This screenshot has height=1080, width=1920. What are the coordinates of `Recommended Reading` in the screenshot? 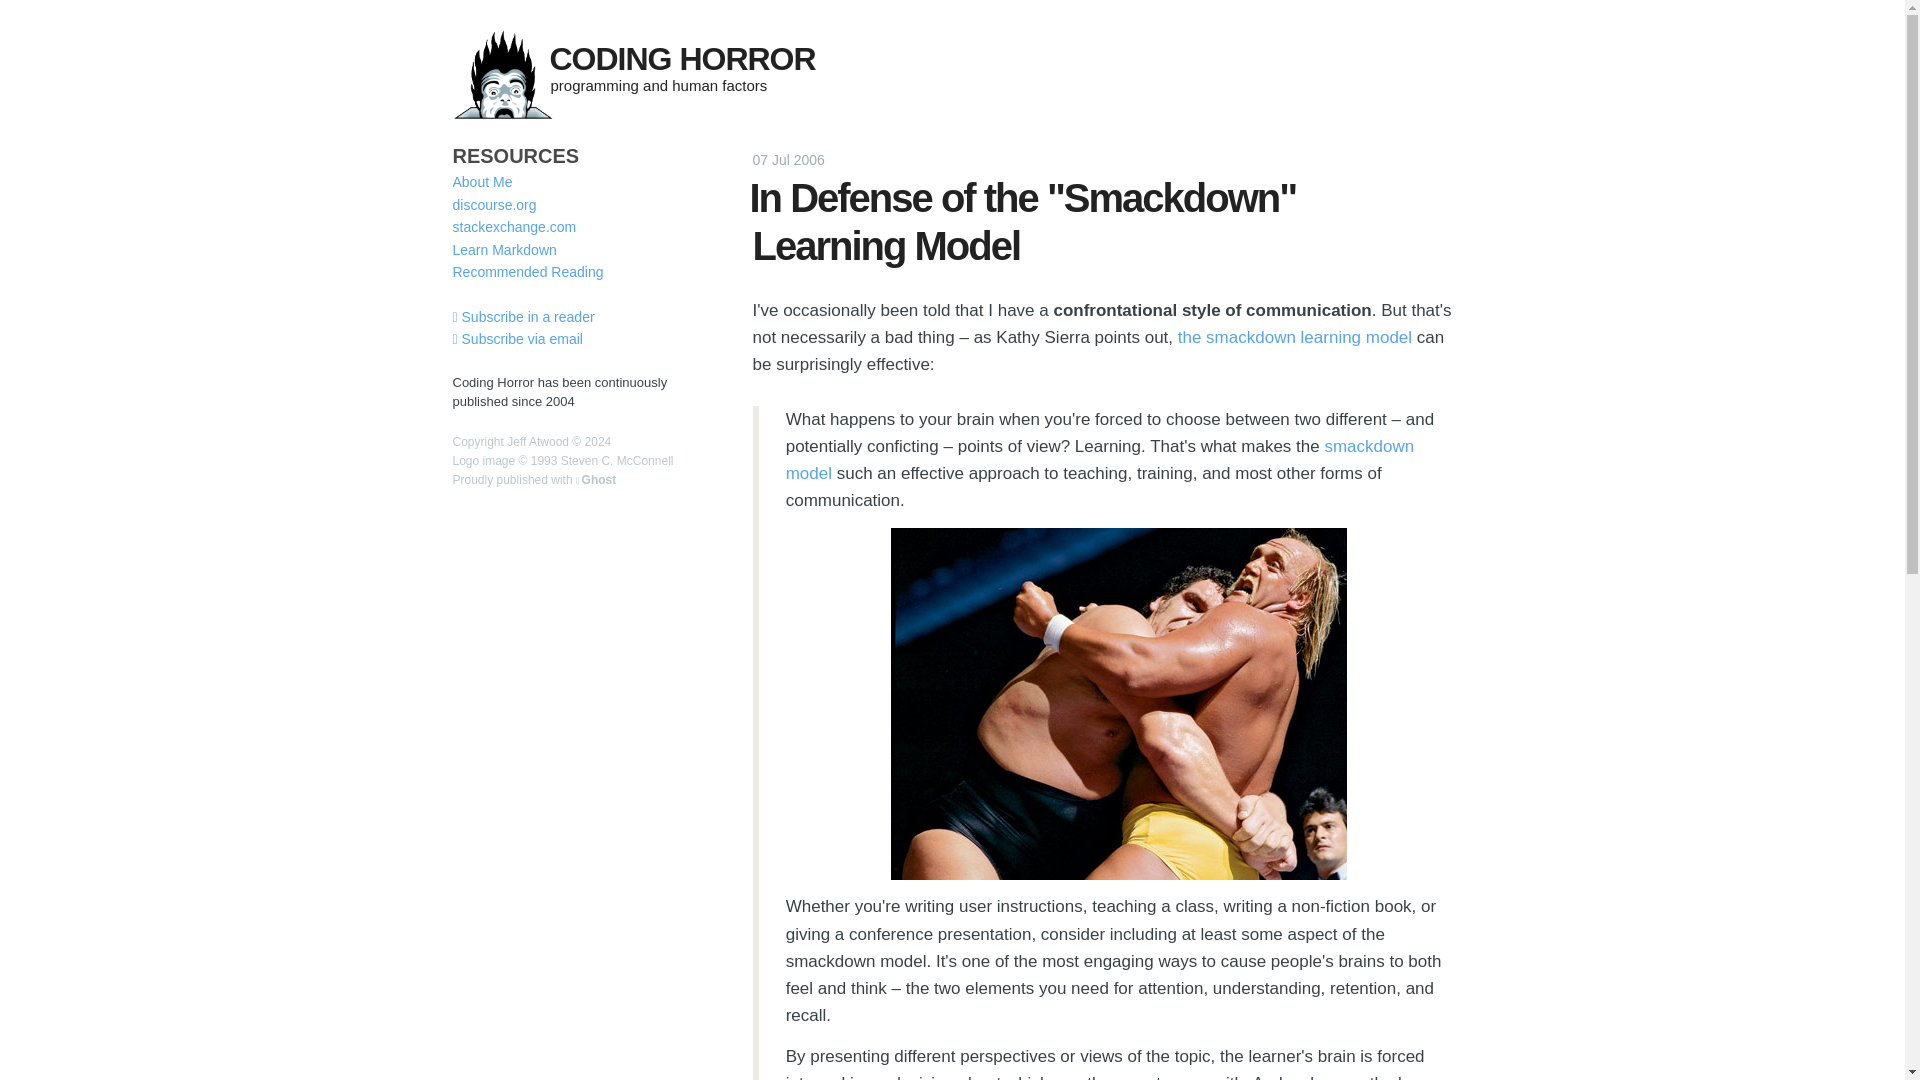 It's located at (526, 271).